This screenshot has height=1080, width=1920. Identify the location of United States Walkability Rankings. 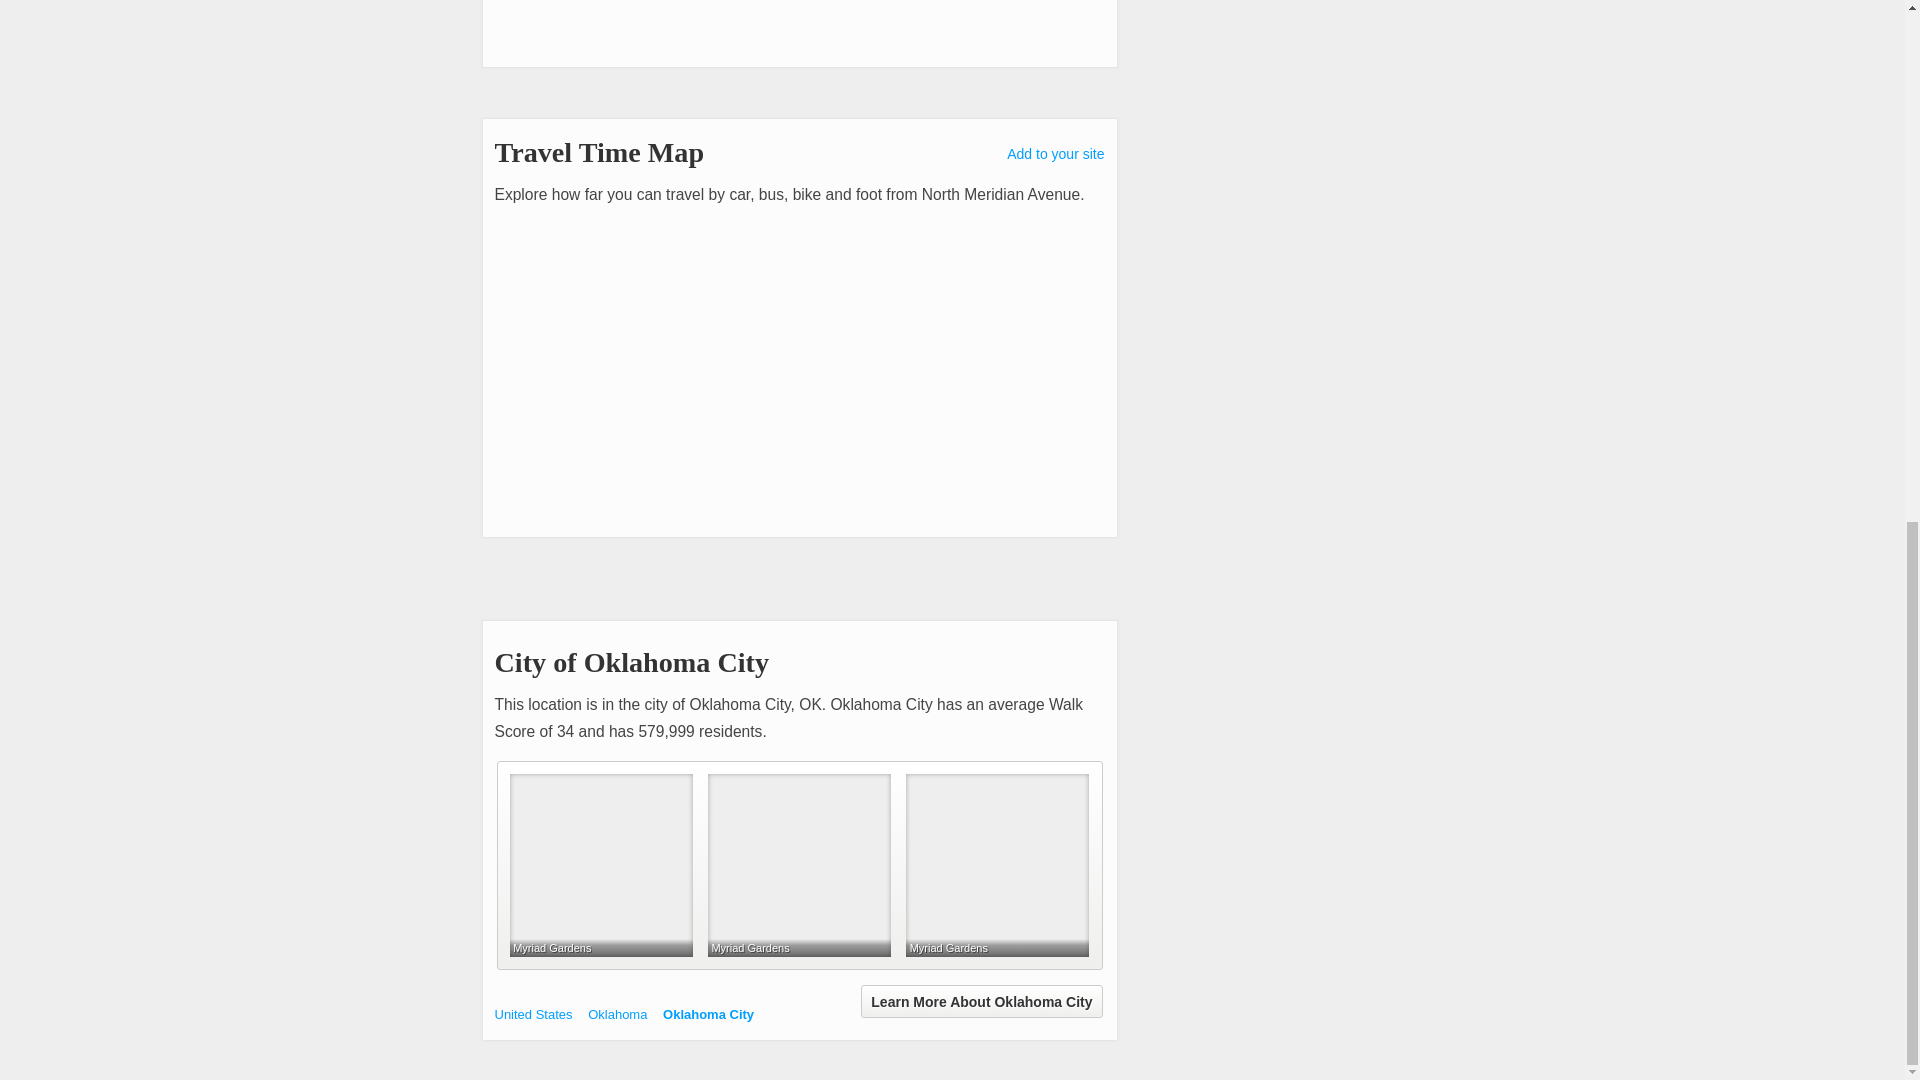
(532, 1014).